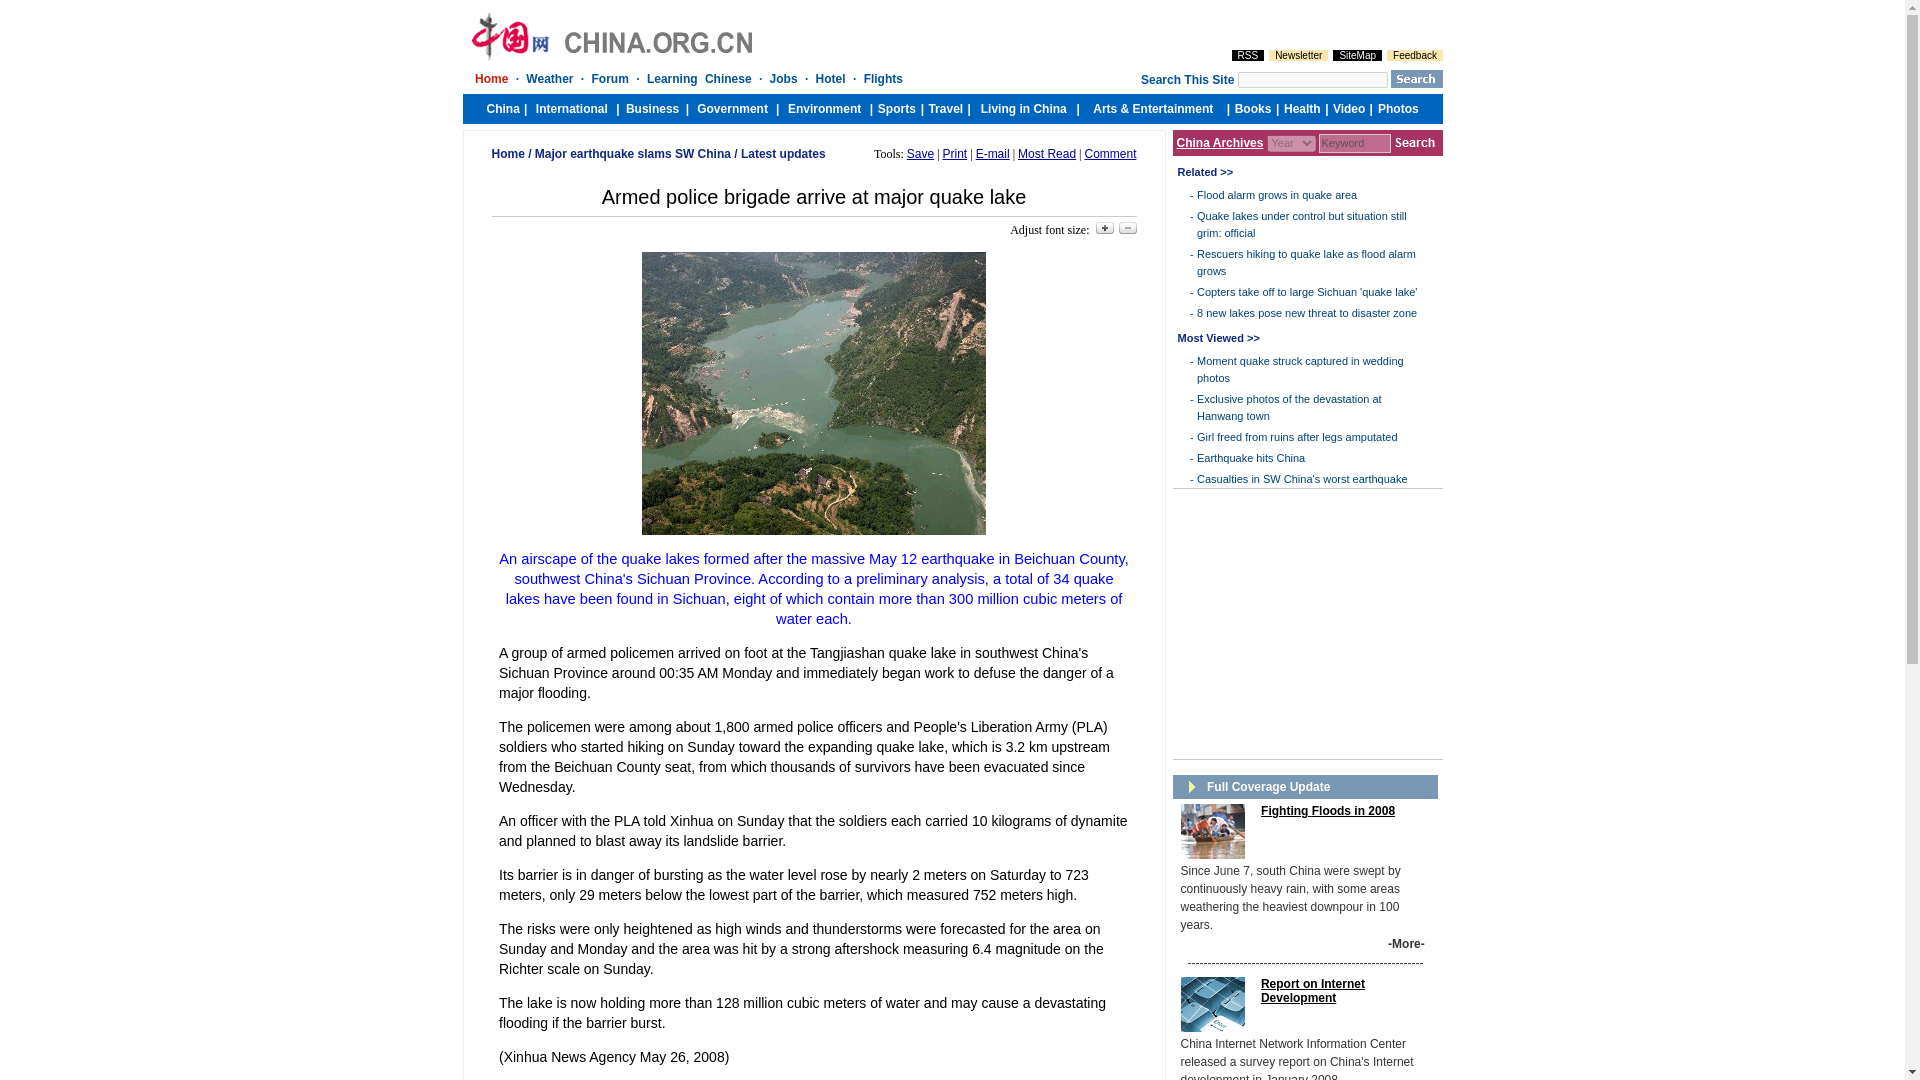 The height and width of the screenshot is (1080, 1920). What do you see at coordinates (1300, 370) in the screenshot?
I see `Moment quake struck captured in wedding photos` at bounding box center [1300, 370].